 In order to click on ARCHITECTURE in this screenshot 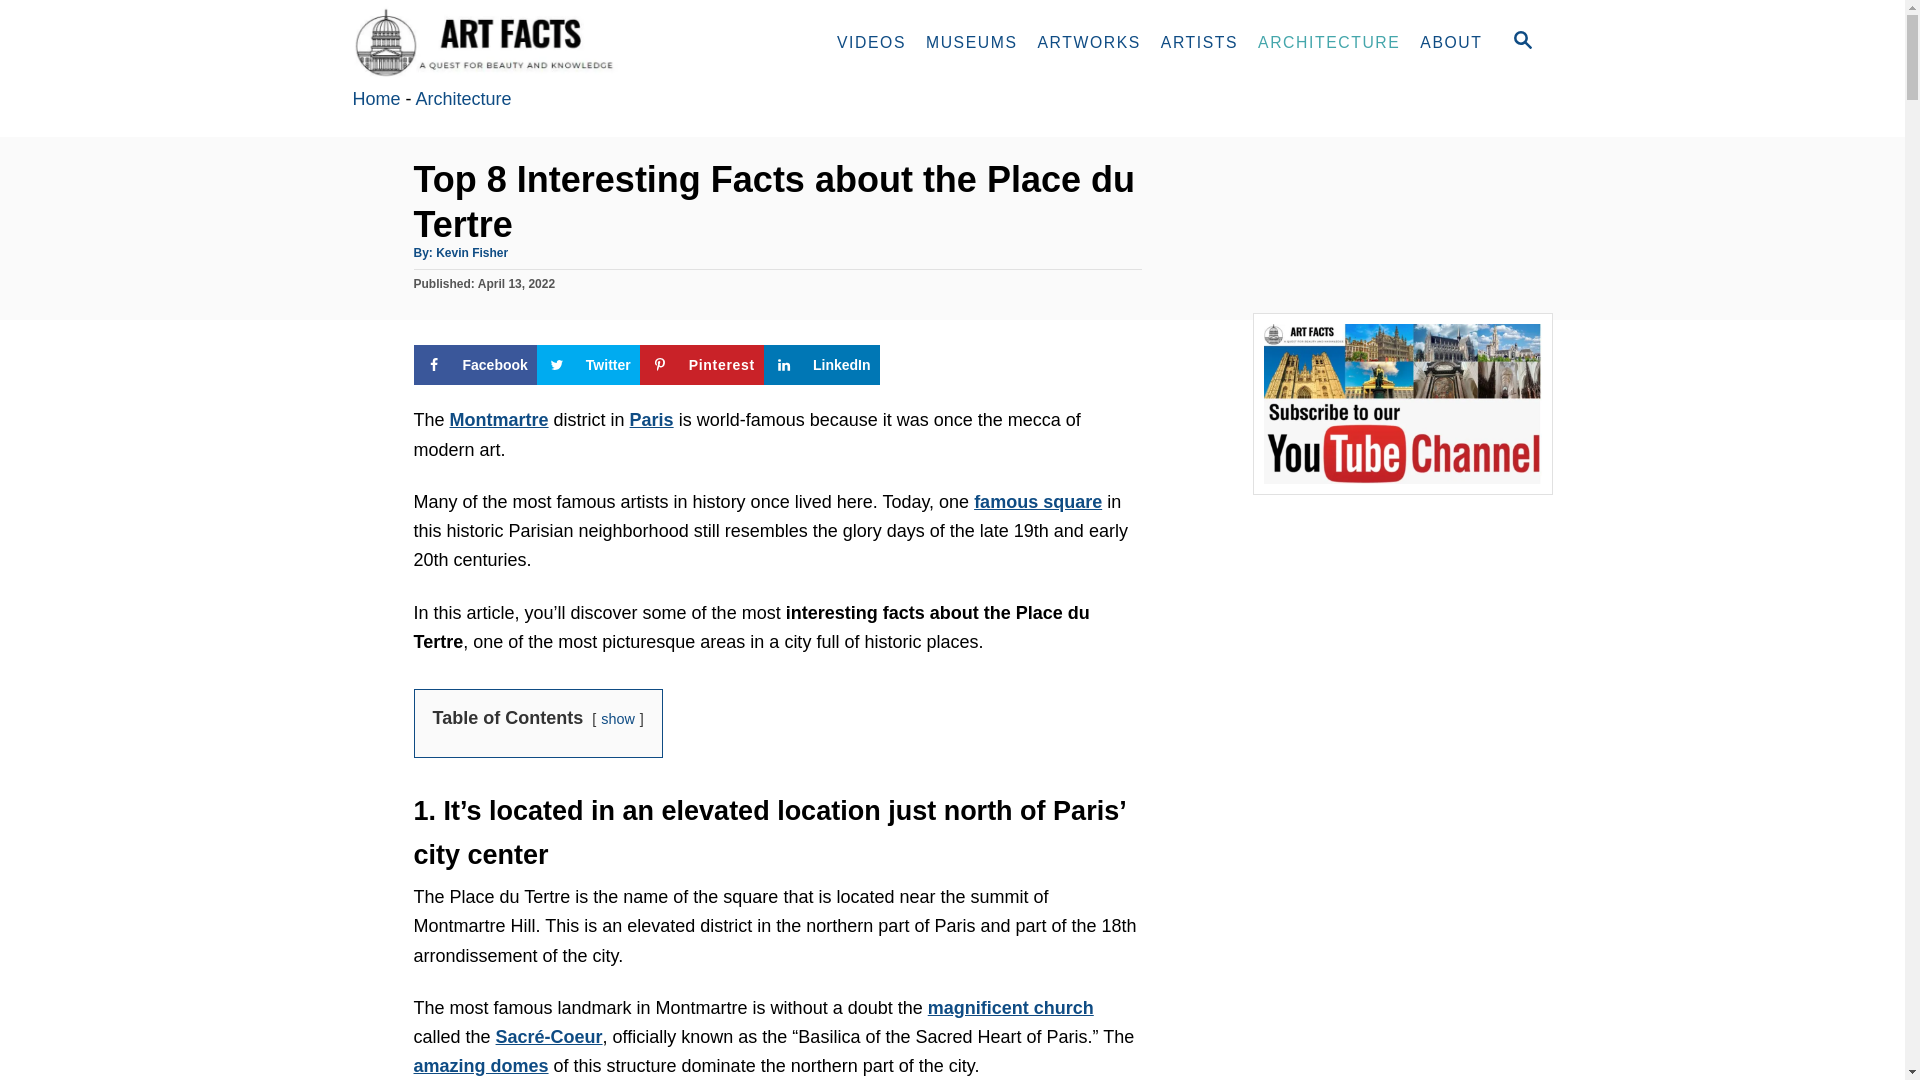, I will do `click(1328, 42)`.